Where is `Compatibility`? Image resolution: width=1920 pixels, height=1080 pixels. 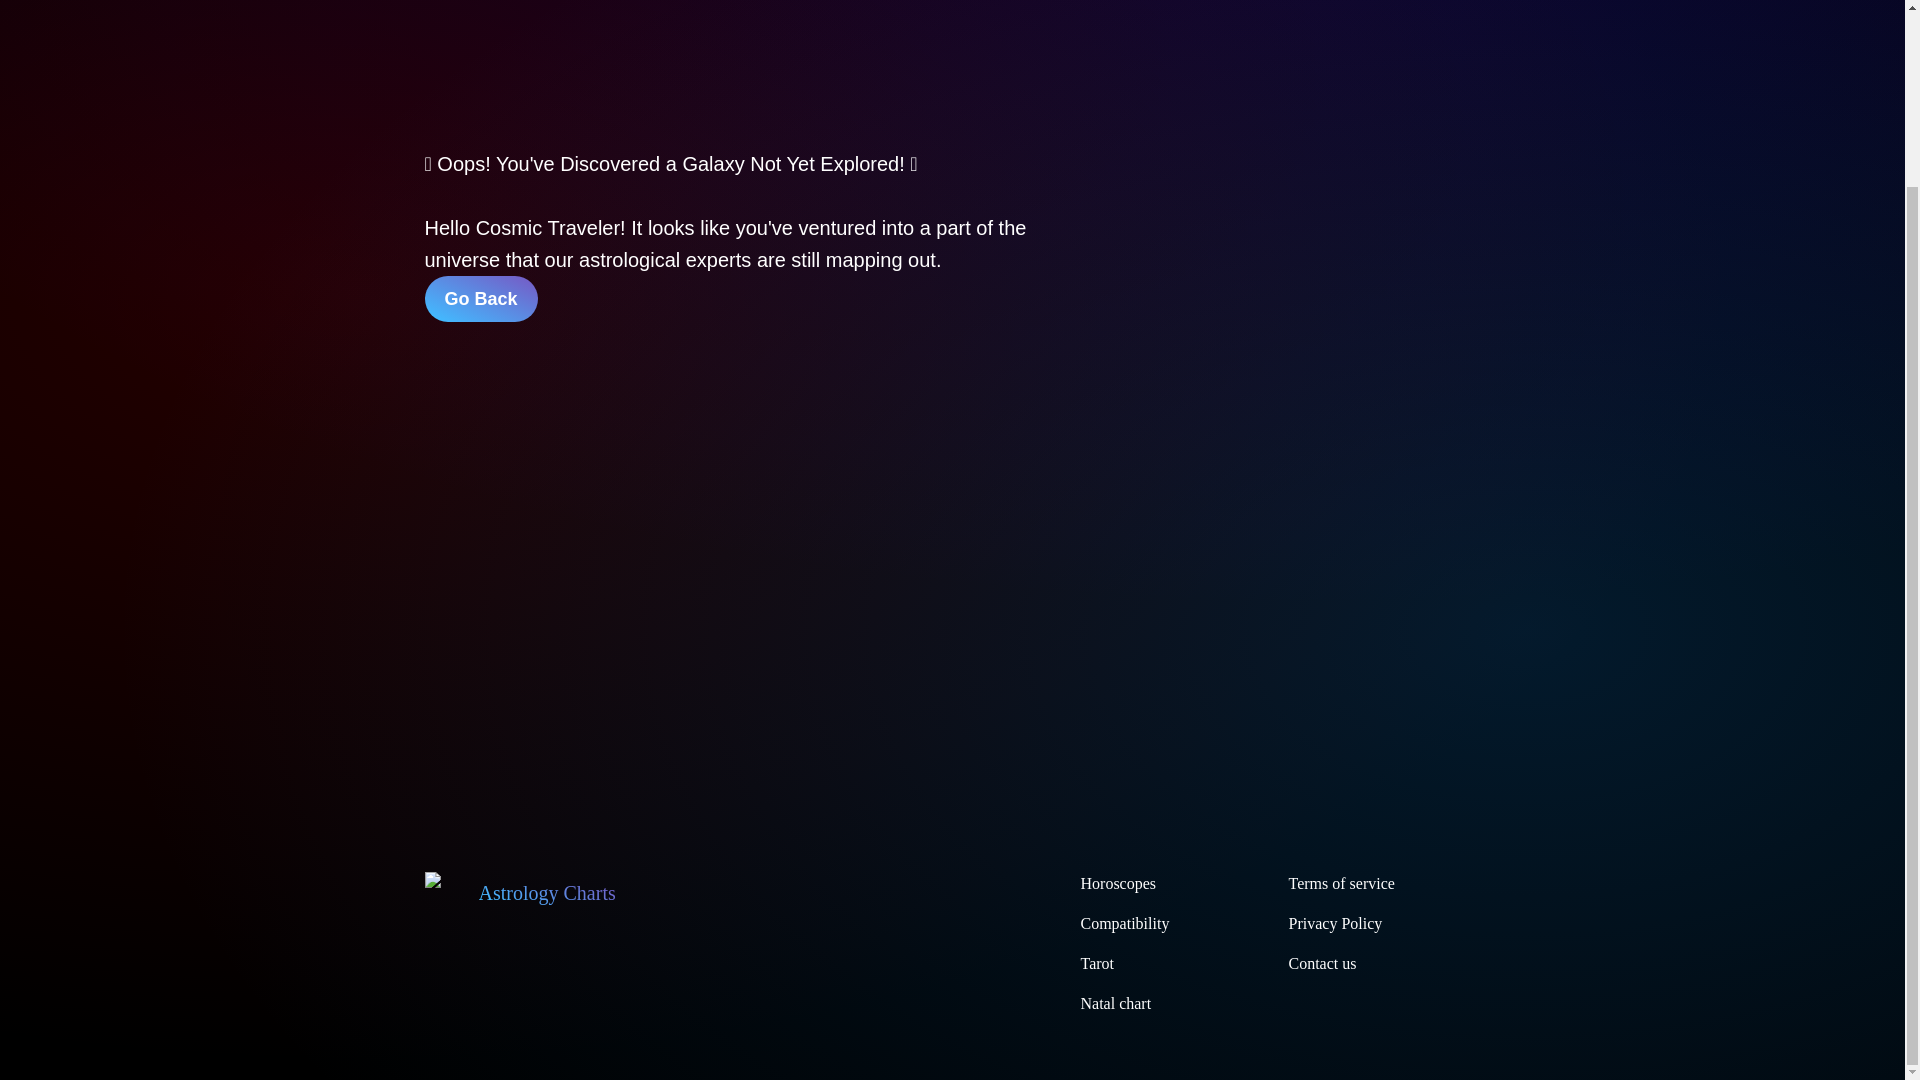 Compatibility is located at coordinates (1124, 923).